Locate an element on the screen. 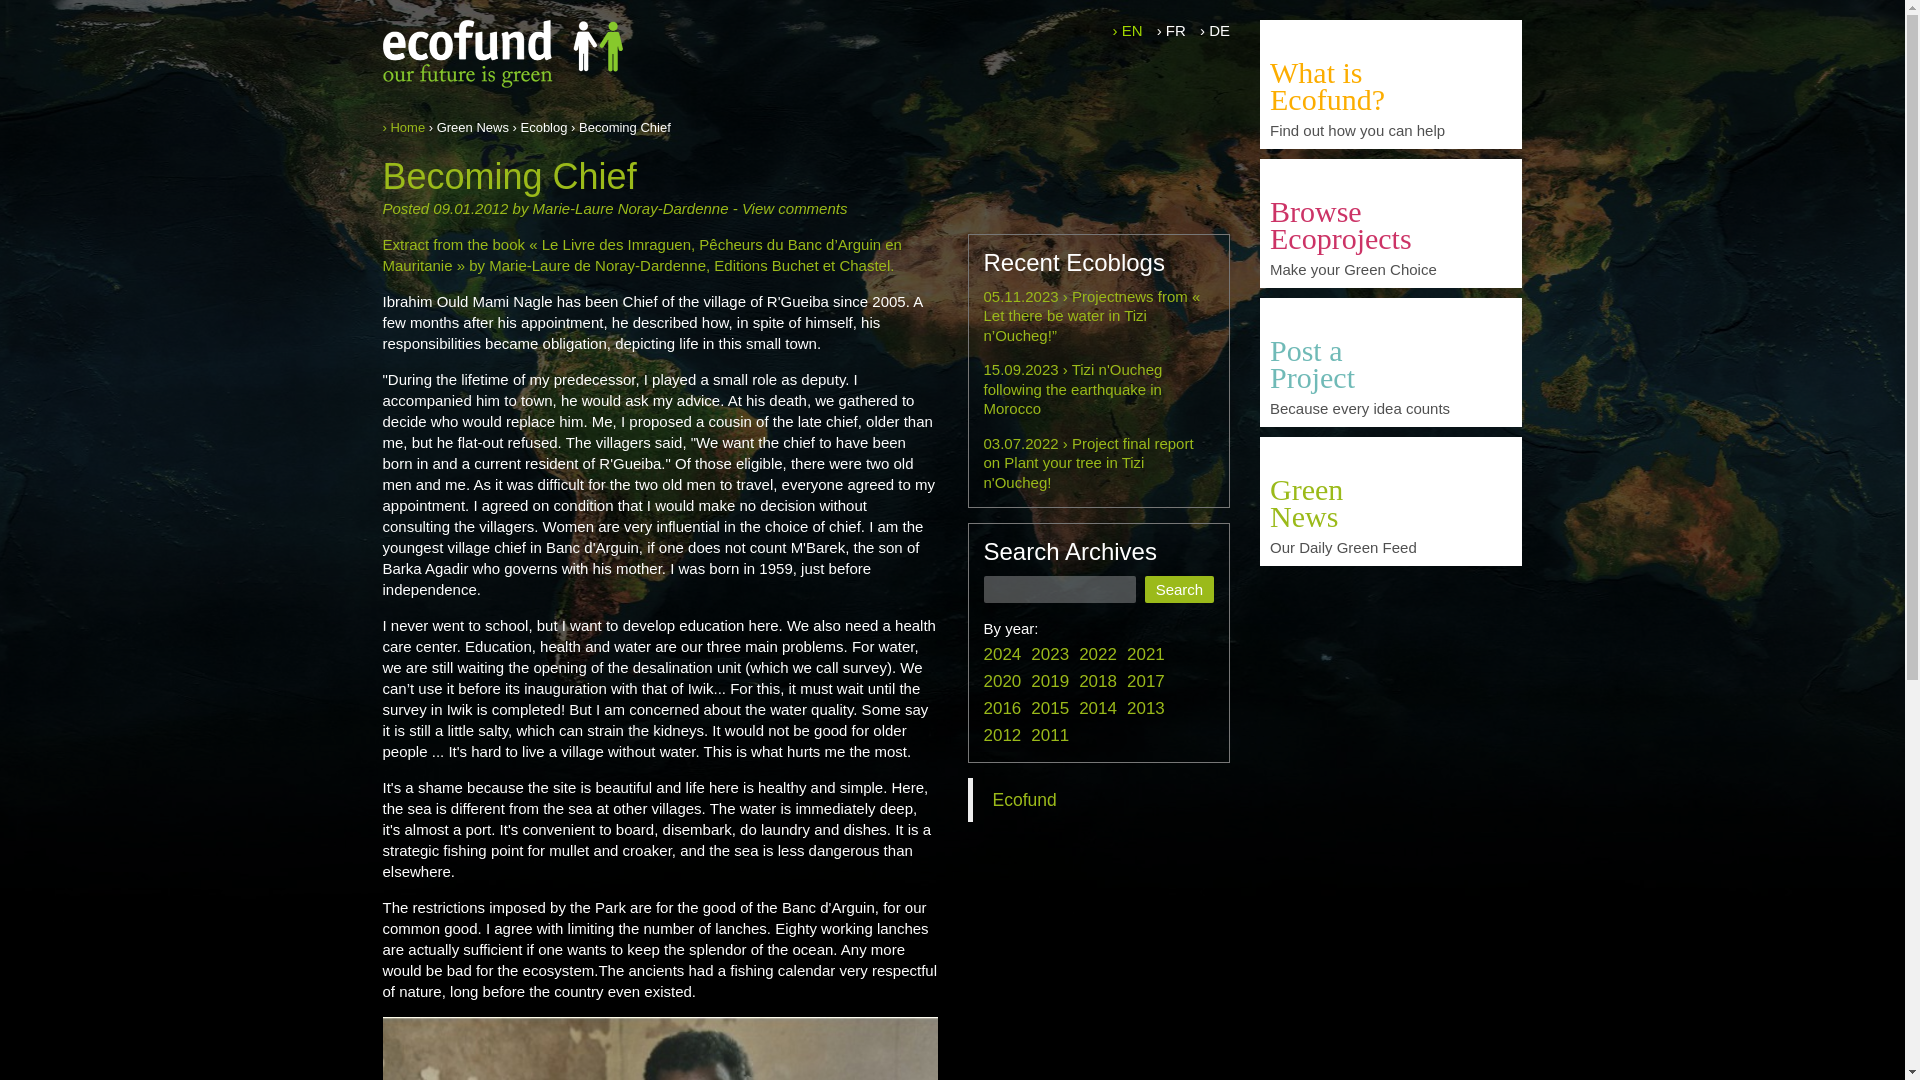 The image size is (1920, 1080). 2023 is located at coordinates (1050, 654).